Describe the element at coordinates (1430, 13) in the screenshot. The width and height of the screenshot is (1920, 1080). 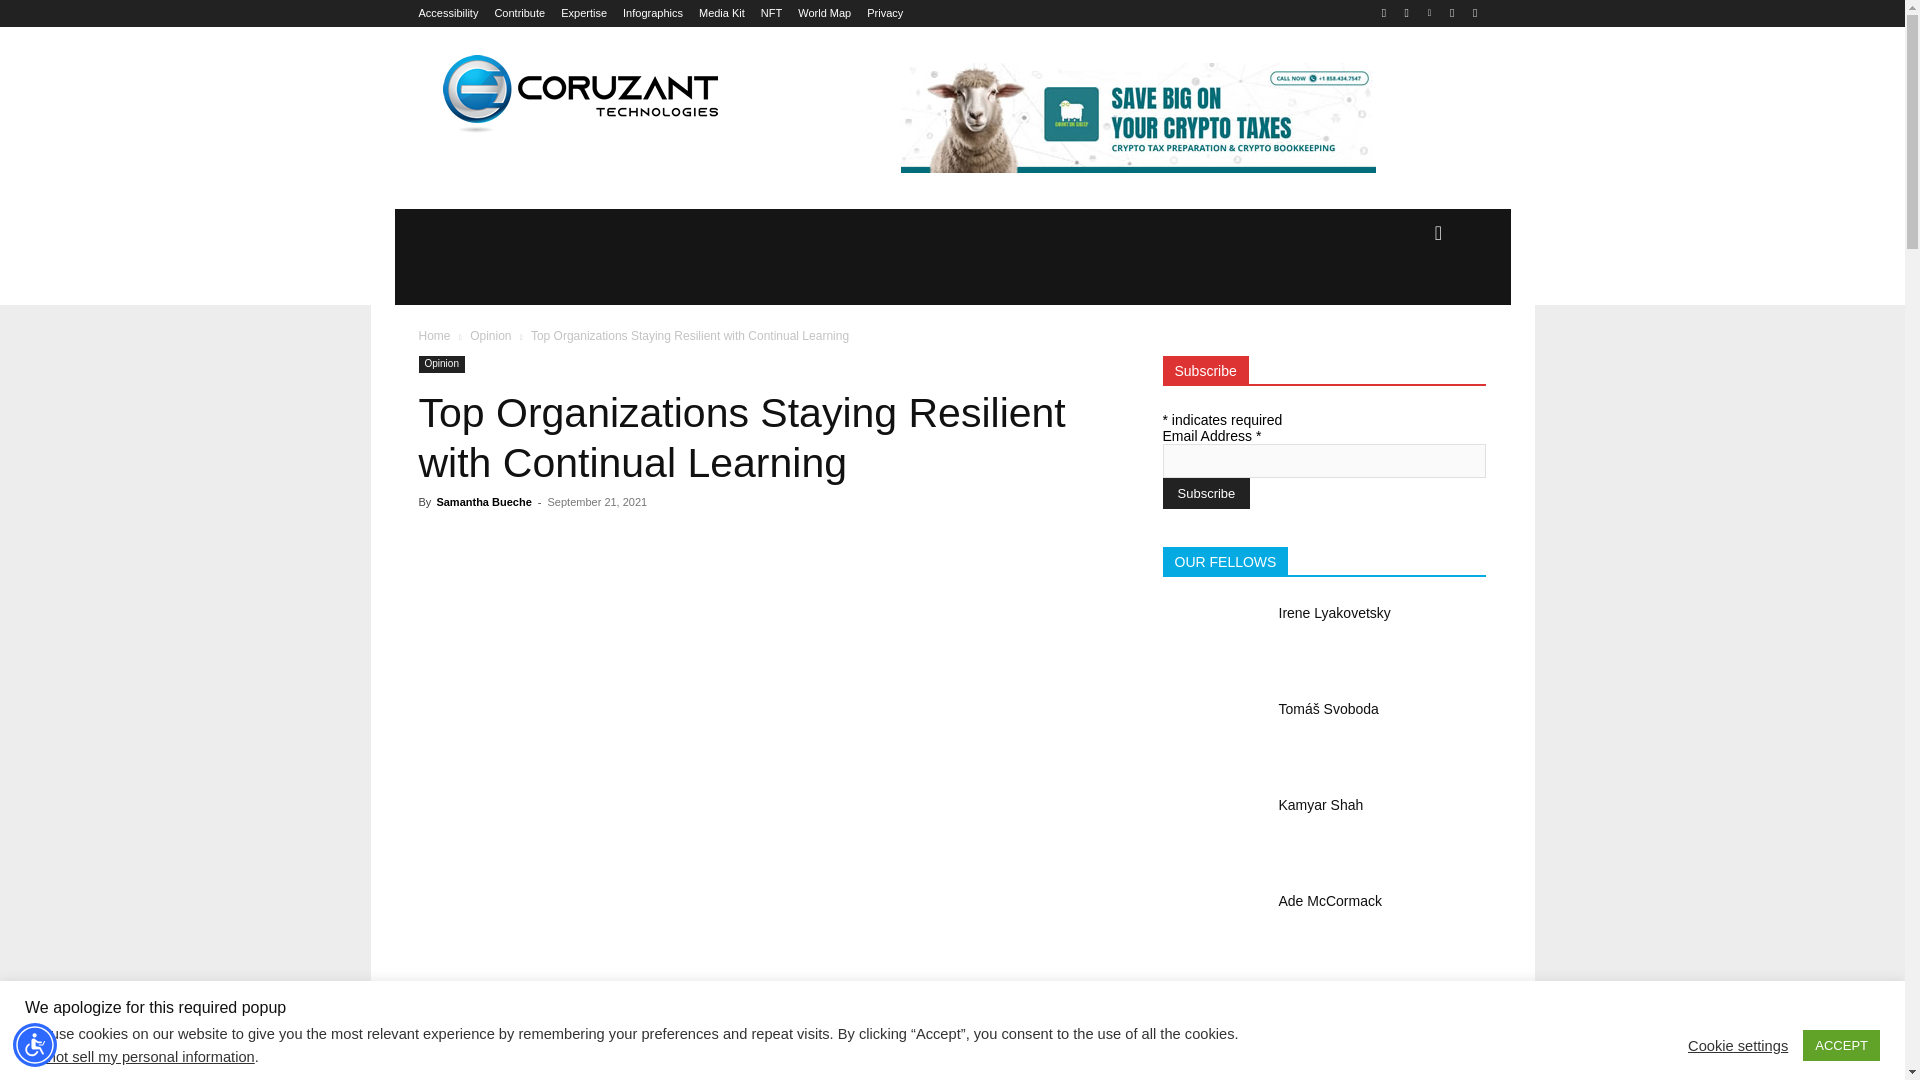
I see `Linkedin` at that location.